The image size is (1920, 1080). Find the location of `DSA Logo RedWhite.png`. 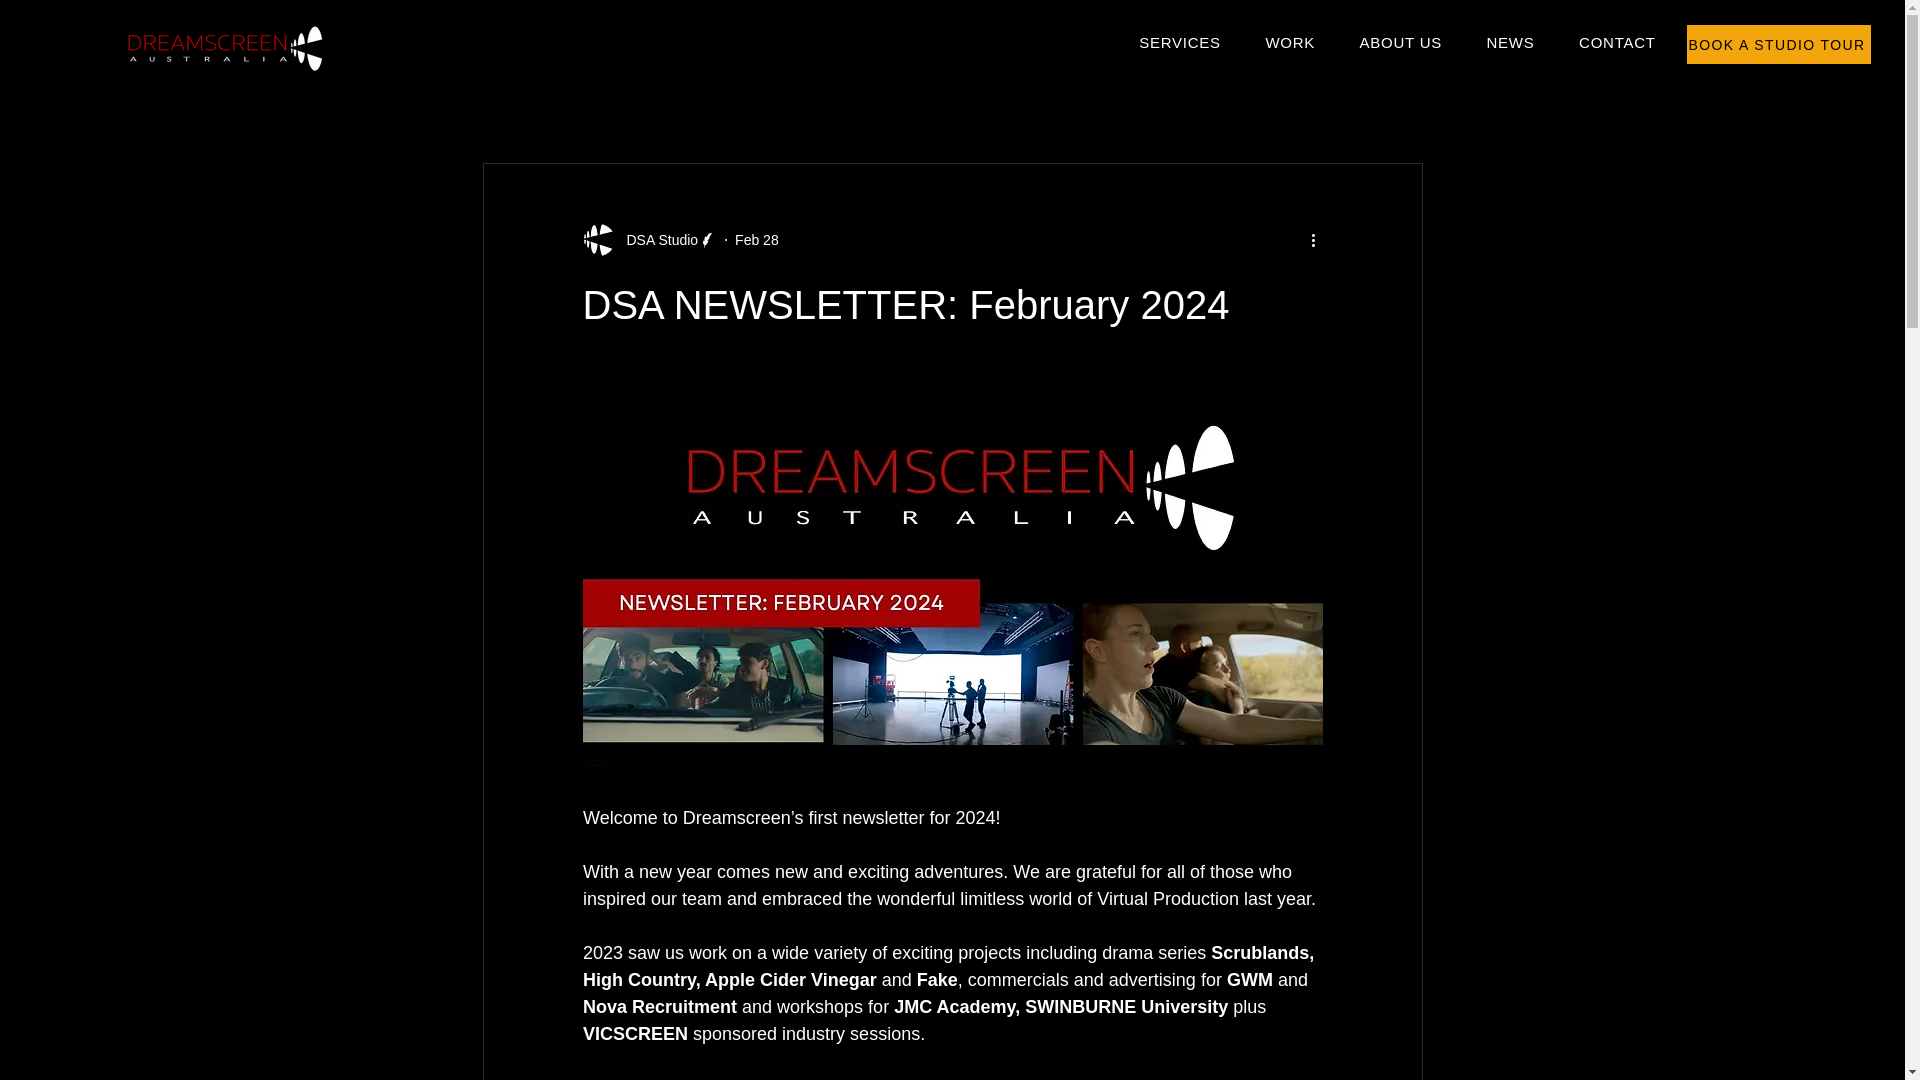

DSA Logo RedWhite.png is located at coordinates (225, 48).